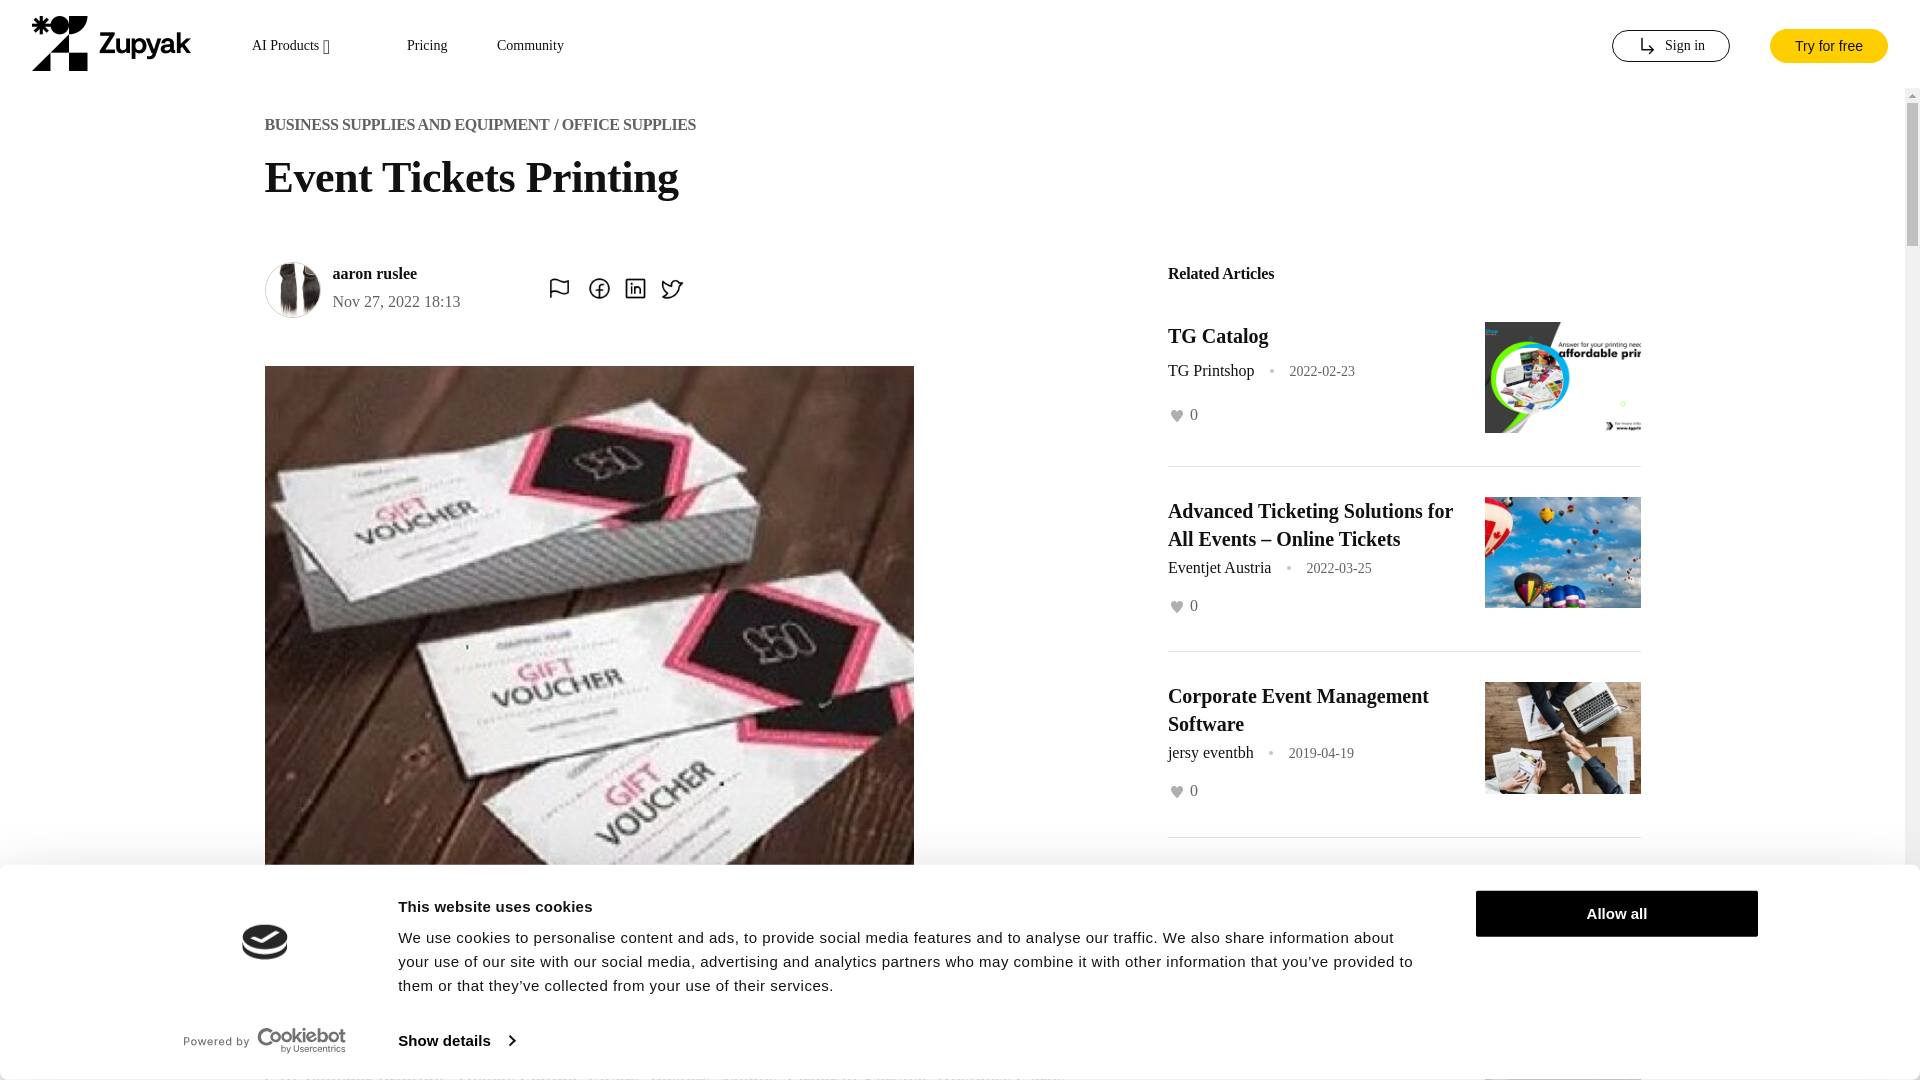 The width and height of the screenshot is (1920, 1080). What do you see at coordinates (456, 1041) in the screenshot?
I see `Show details` at bounding box center [456, 1041].